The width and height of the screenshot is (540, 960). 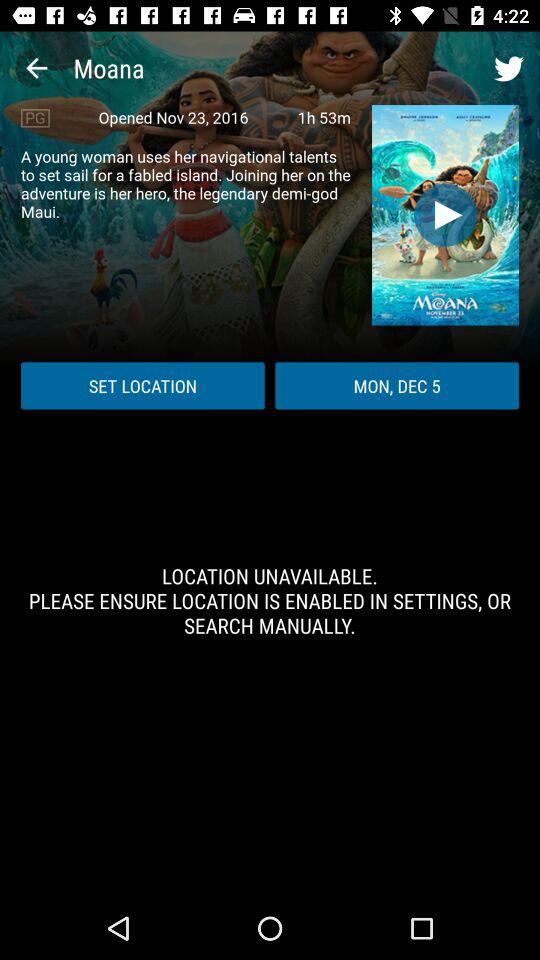 What do you see at coordinates (36, 68) in the screenshot?
I see `turn off the item next to the moana icon` at bounding box center [36, 68].